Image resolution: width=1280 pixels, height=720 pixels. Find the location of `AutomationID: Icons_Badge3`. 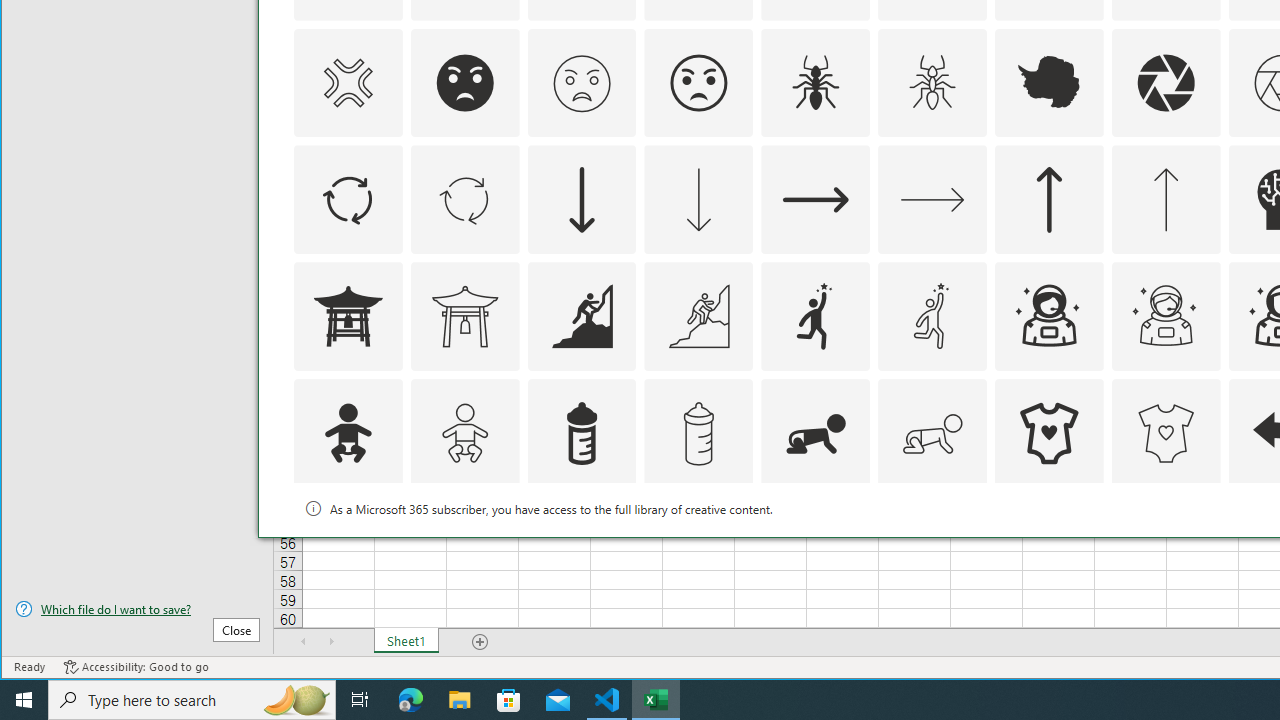

AutomationID: Icons_Badge3 is located at coordinates (698, 550).